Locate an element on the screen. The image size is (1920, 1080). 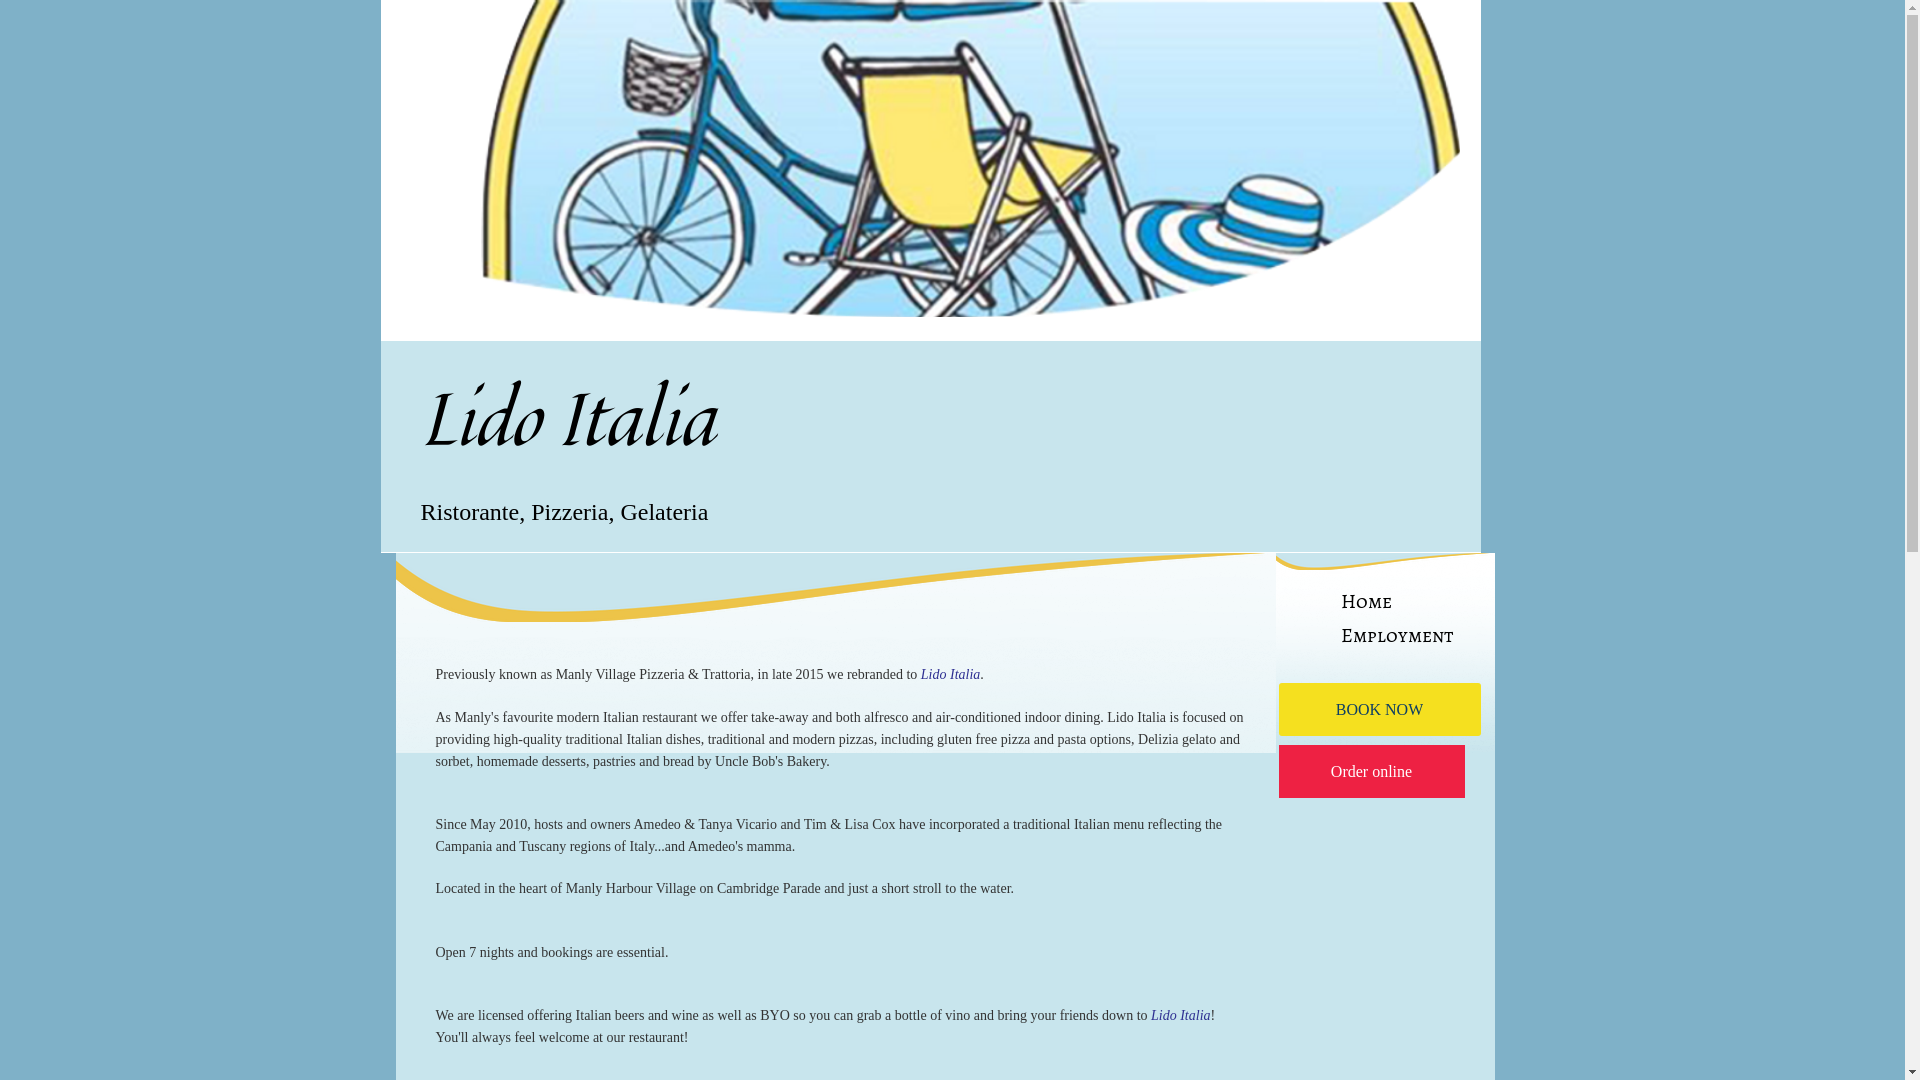
BOOK NOW is located at coordinates (1379, 710).